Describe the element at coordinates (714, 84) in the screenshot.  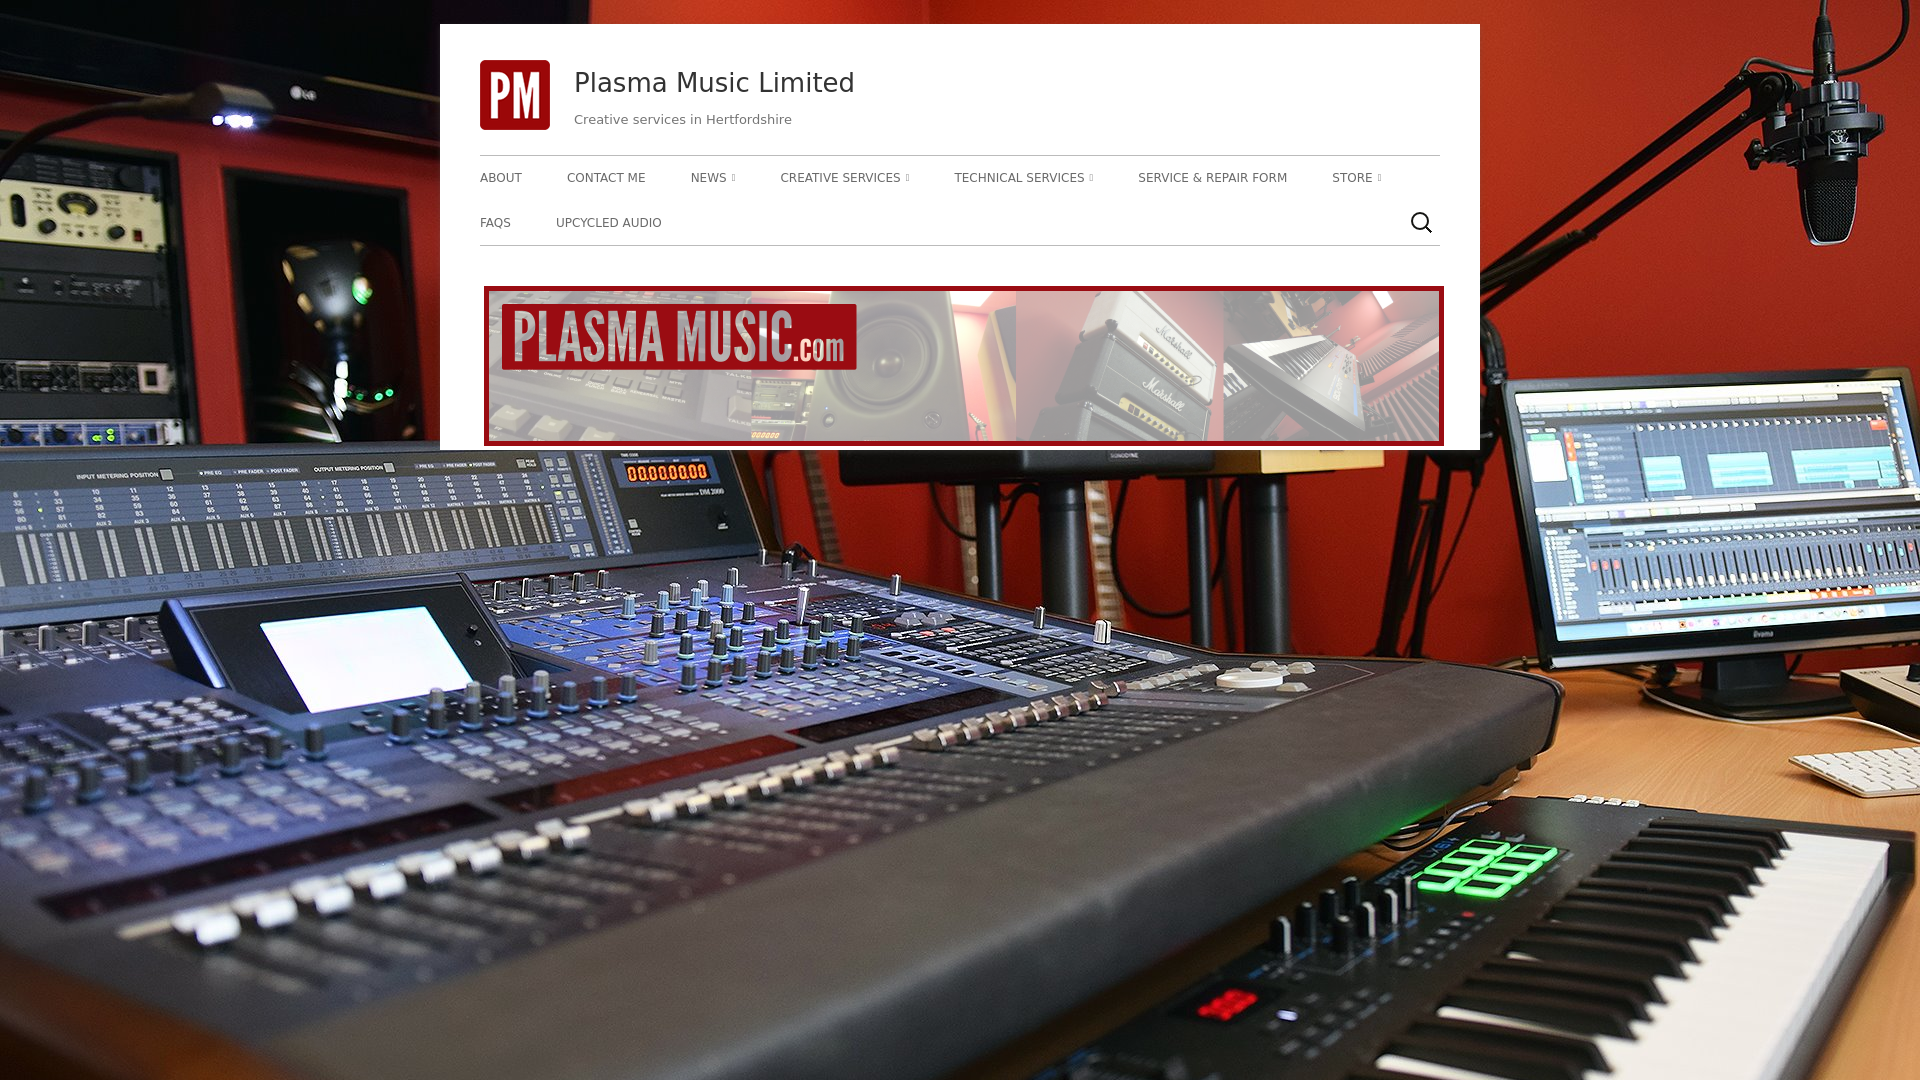
I see `Plasma Music Limited` at that location.